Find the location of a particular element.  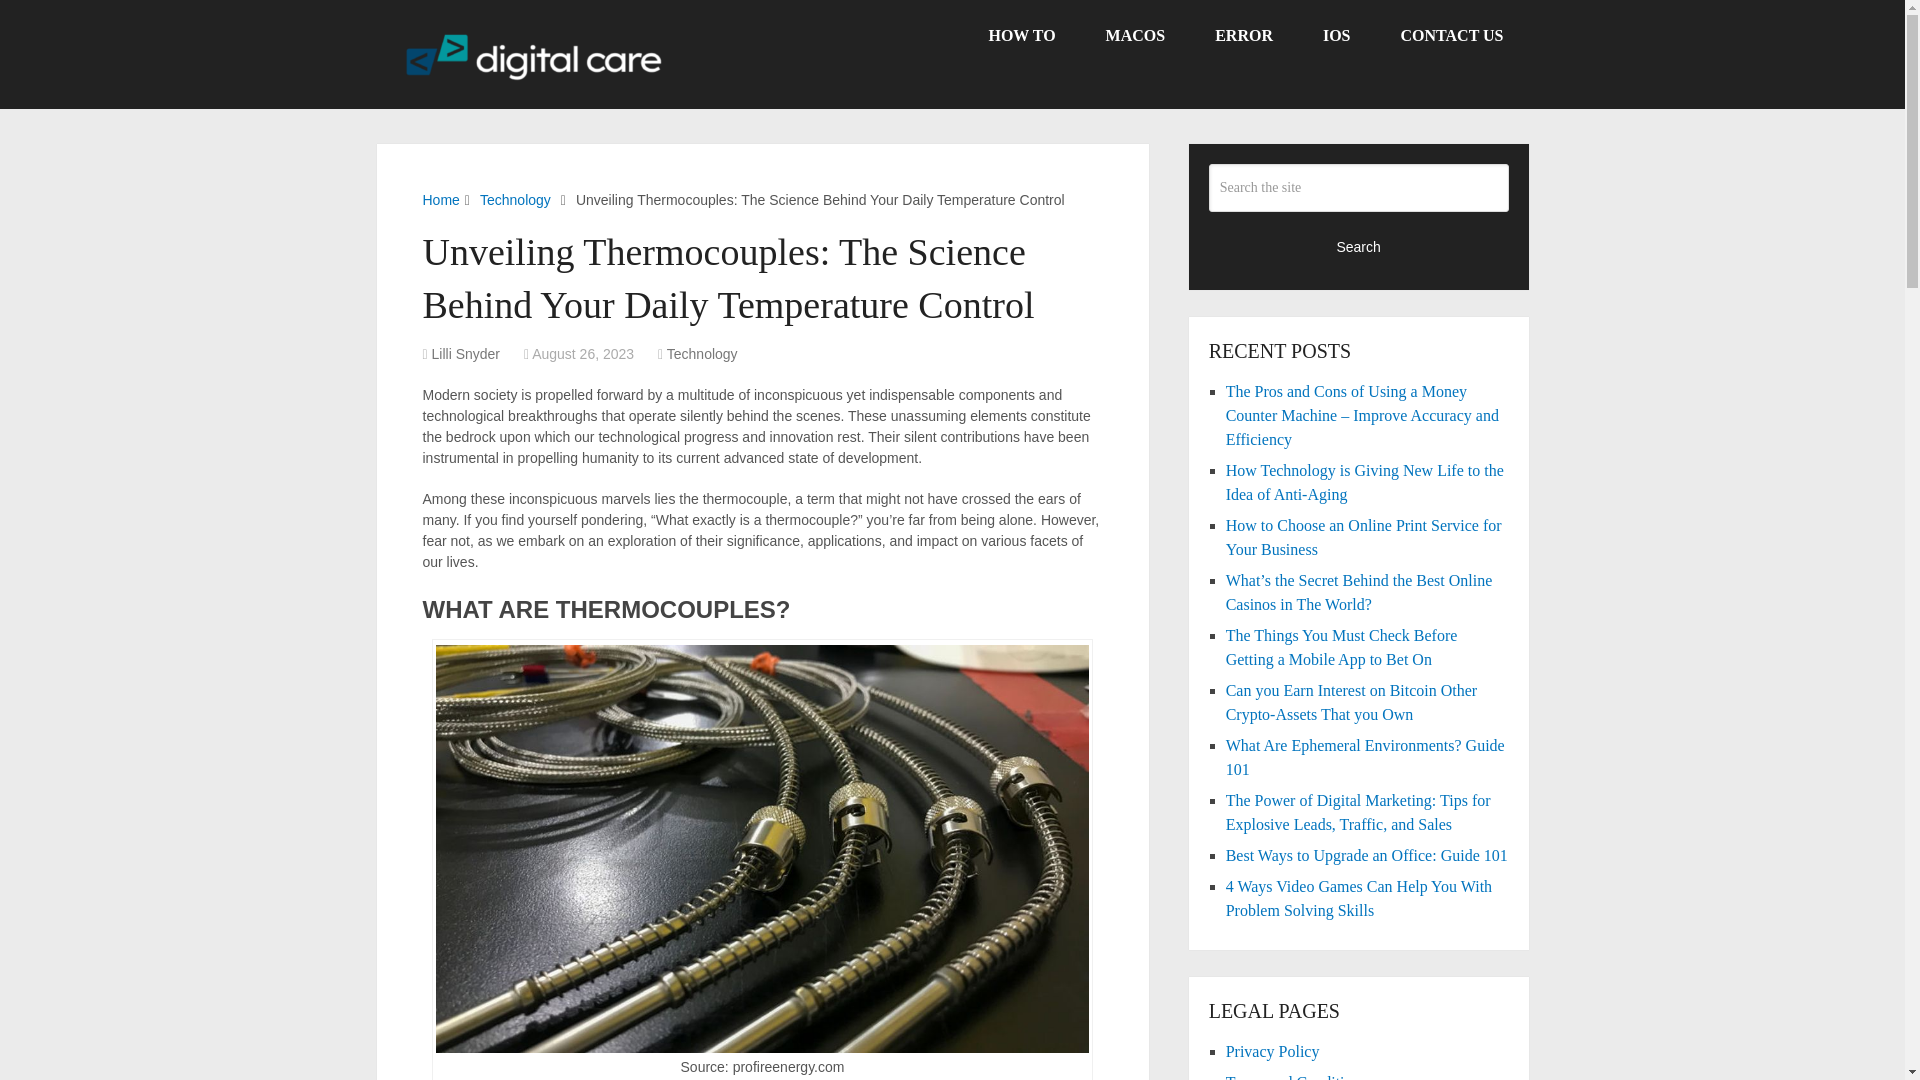

ERROR is located at coordinates (1244, 36).